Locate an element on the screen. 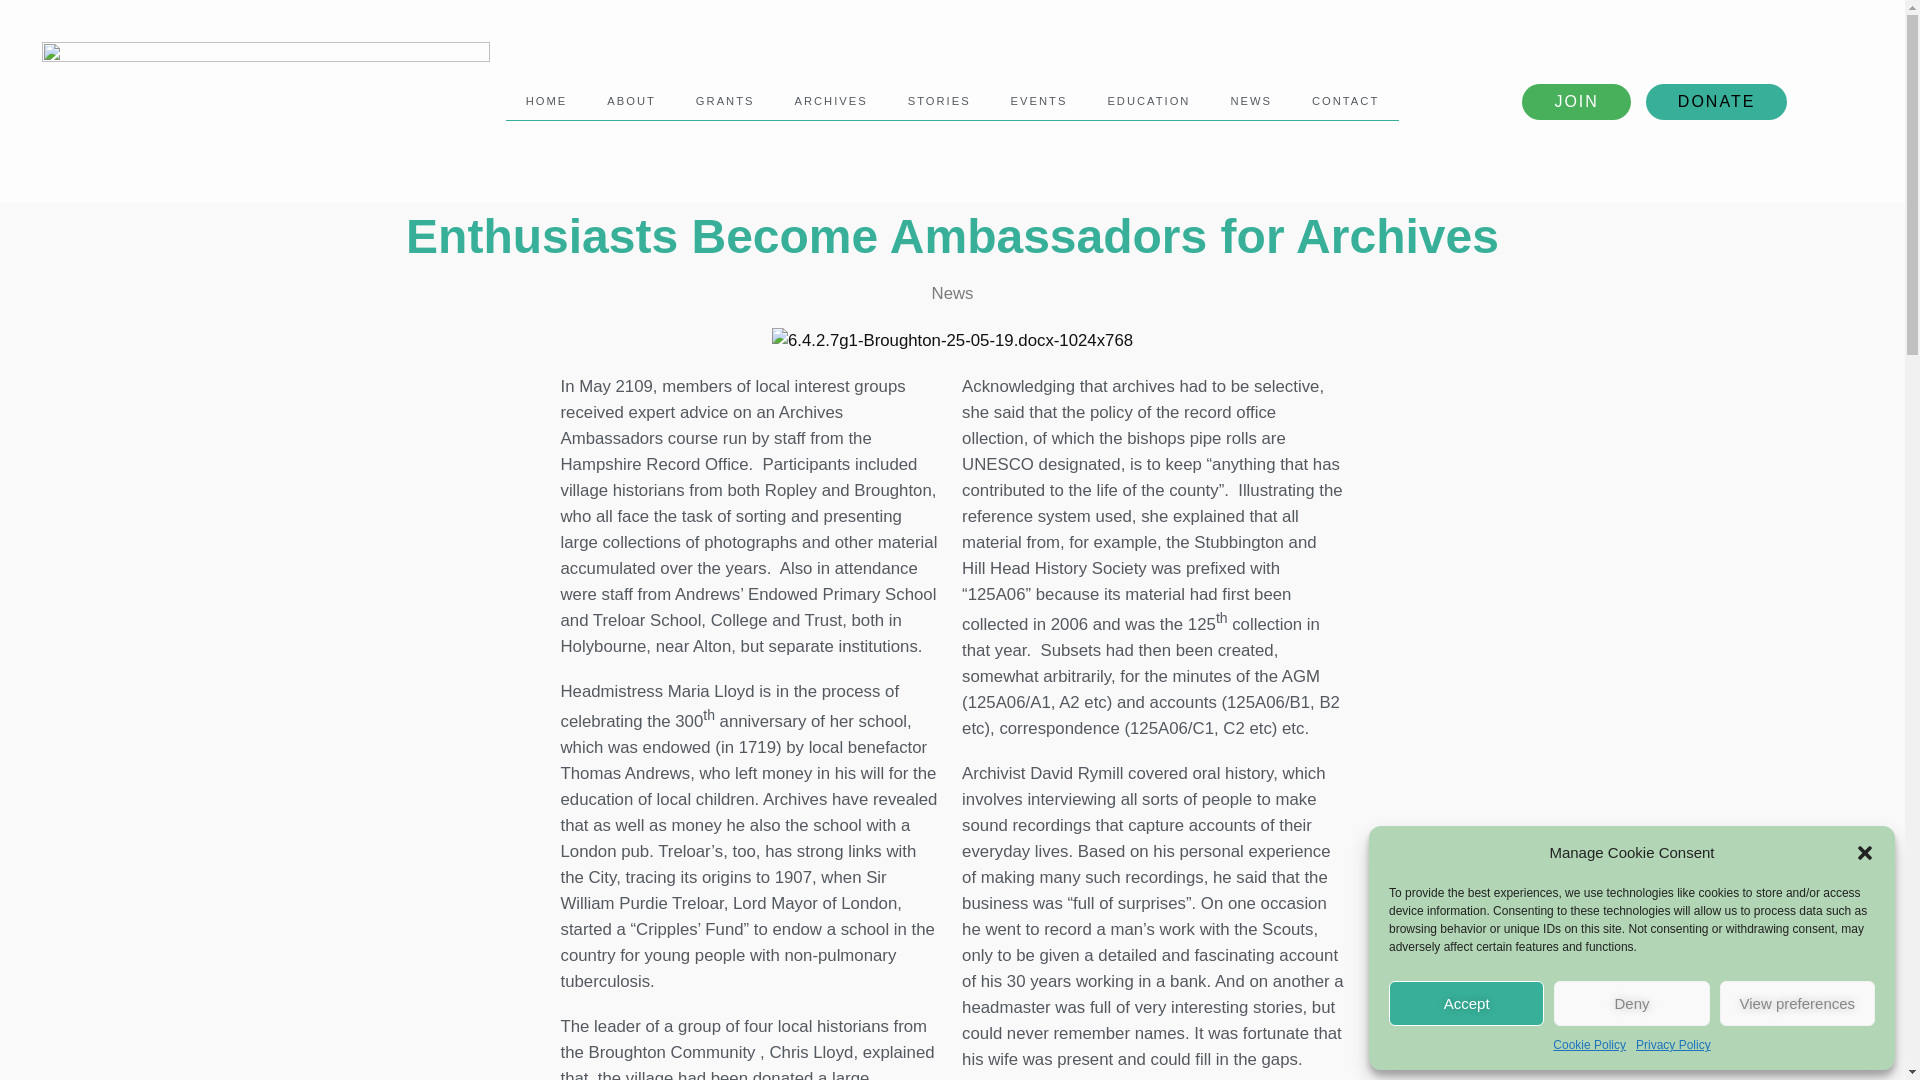 The height and width of the screenshot is (1080, 1920). ABOUT is located at coordinates (631, 100).